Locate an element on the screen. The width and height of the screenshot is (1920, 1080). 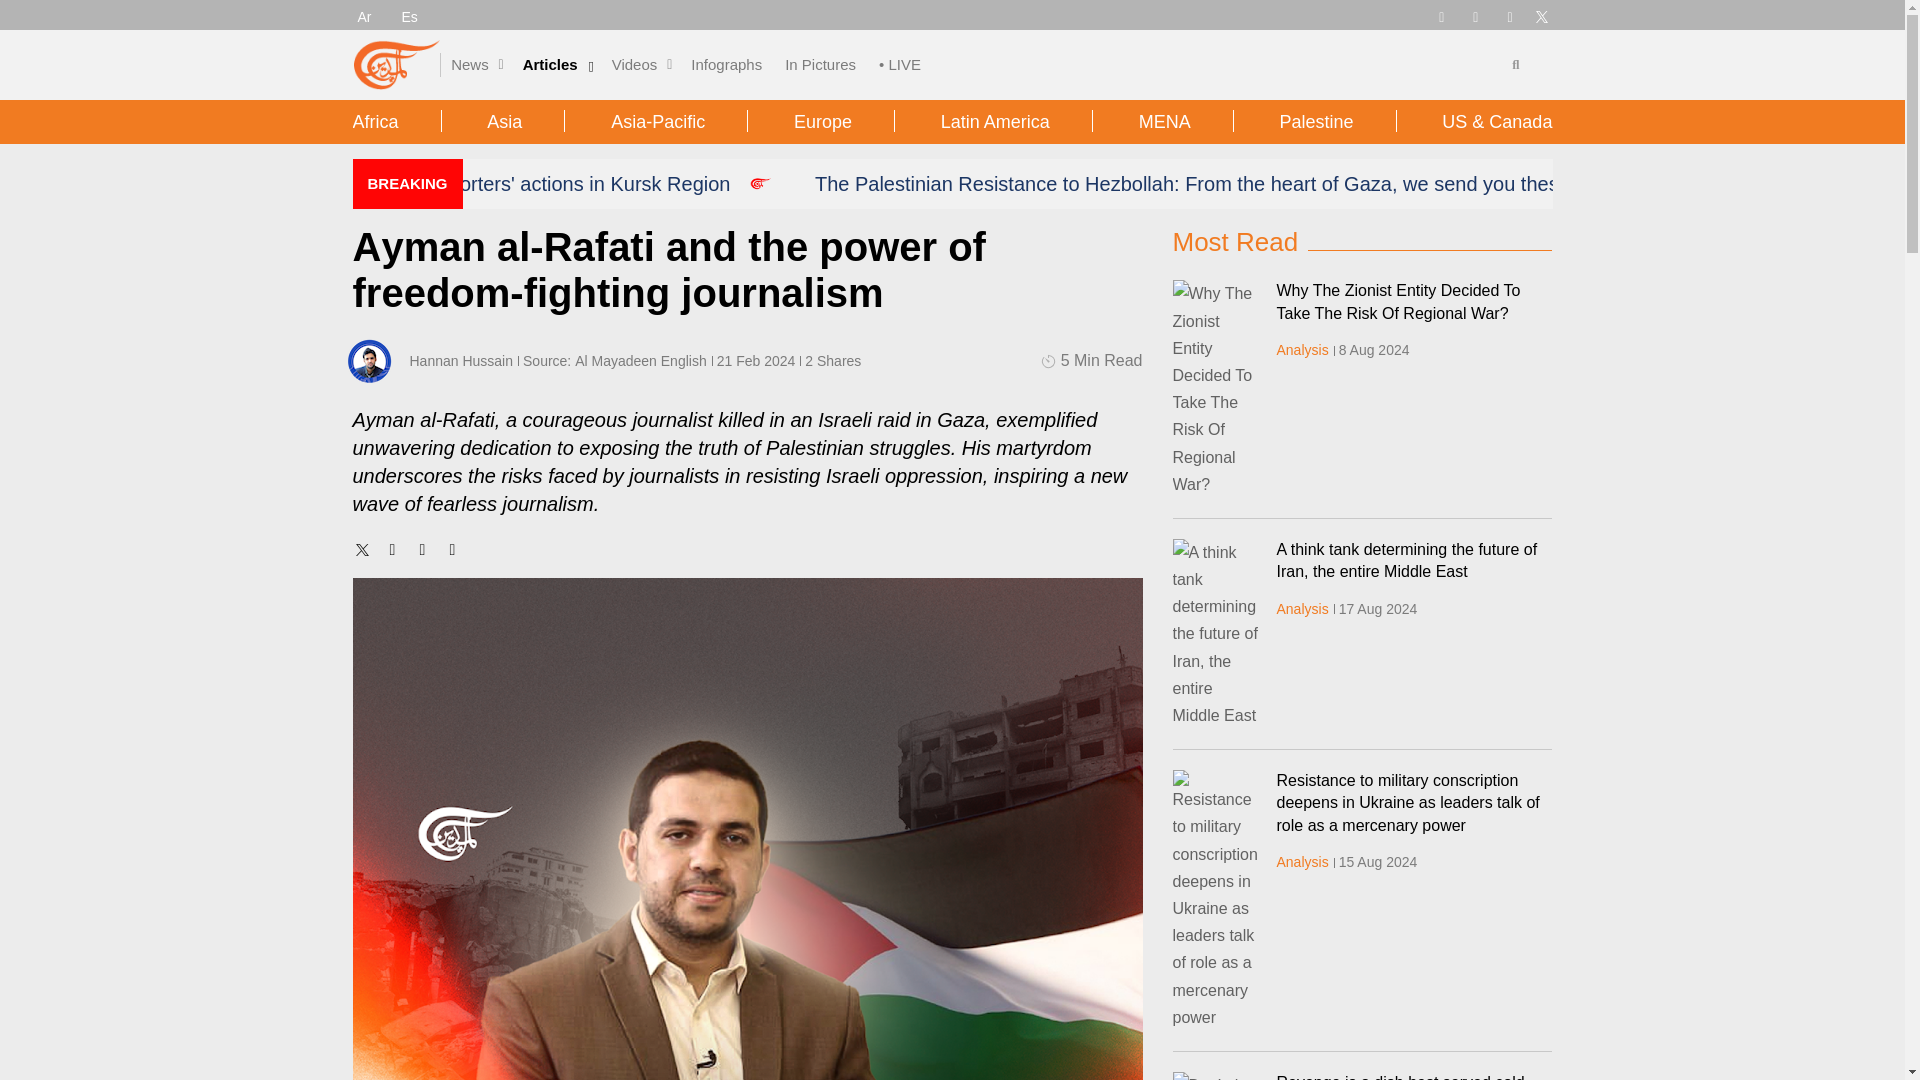
News is located at coordinates (470, 64).